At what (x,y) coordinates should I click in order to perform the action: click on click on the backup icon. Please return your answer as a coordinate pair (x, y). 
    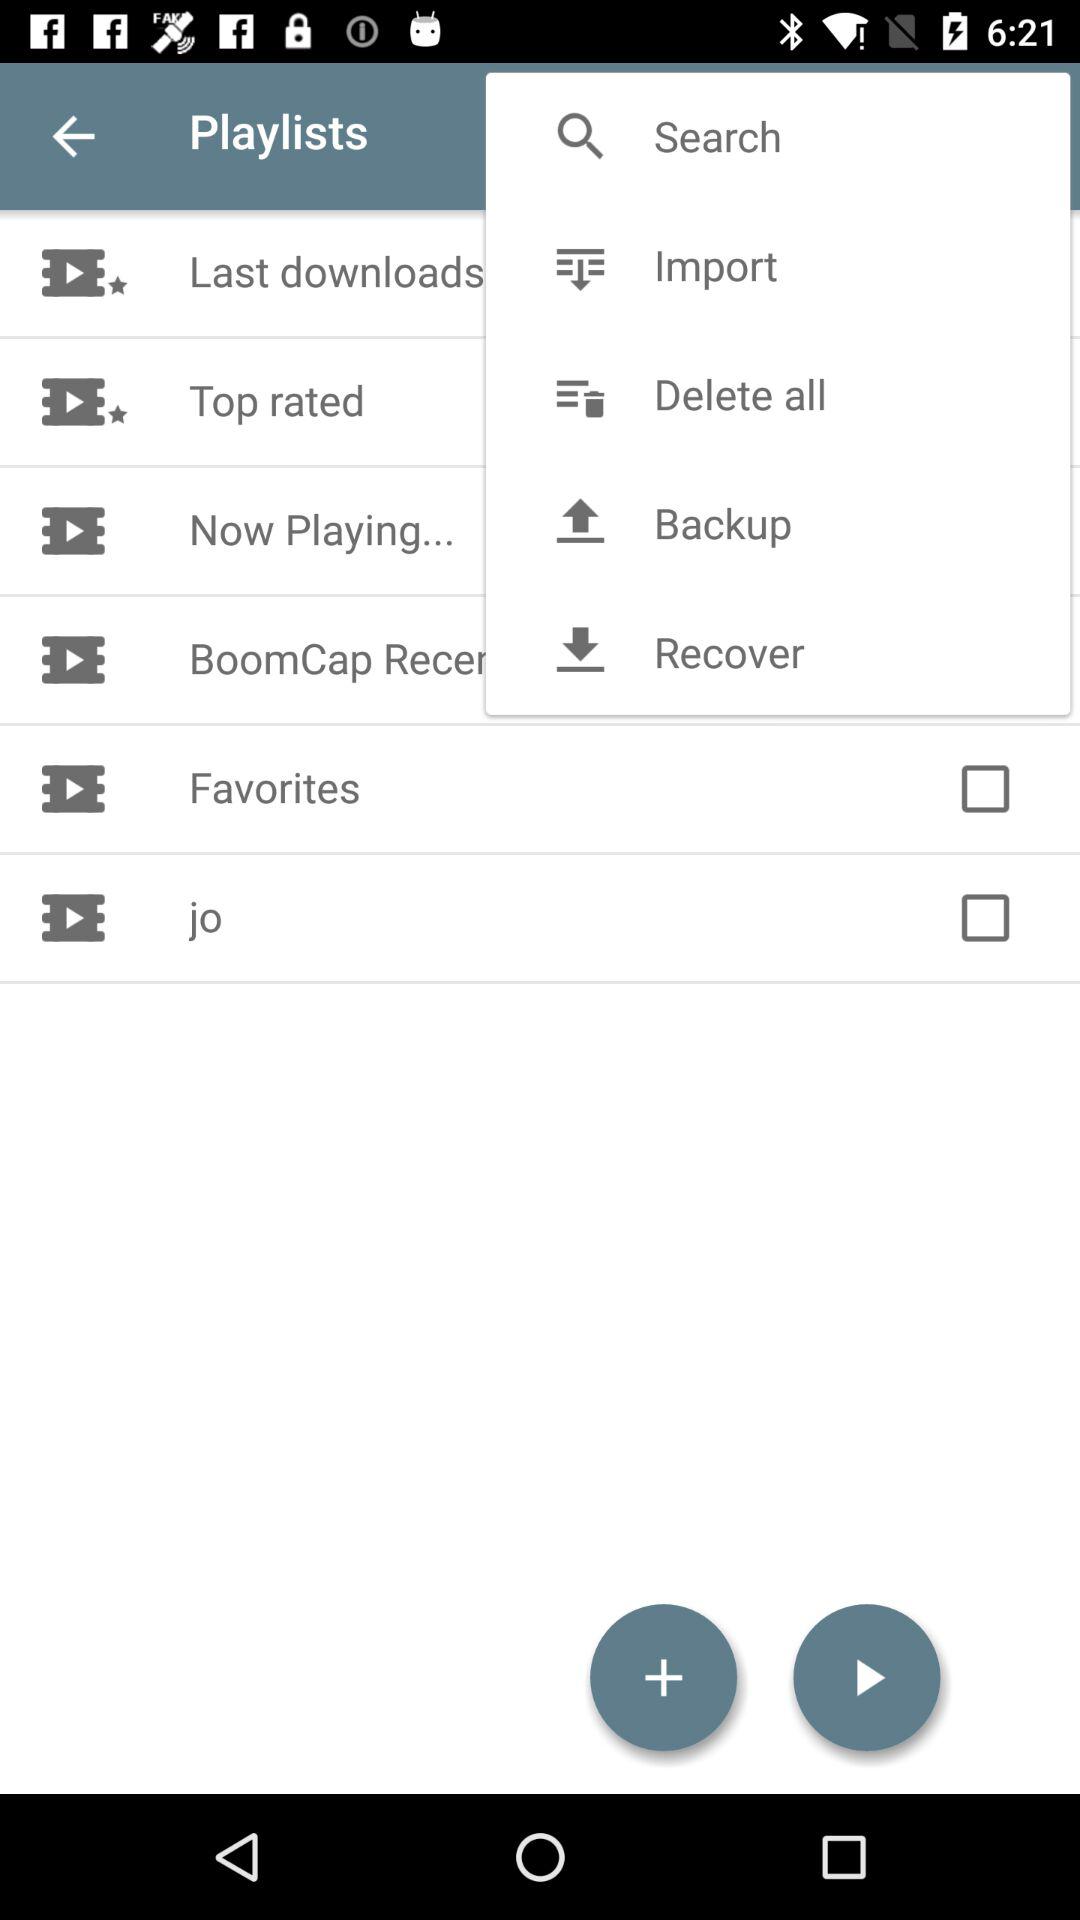
    Looking at the image, I should click on (580, 522).